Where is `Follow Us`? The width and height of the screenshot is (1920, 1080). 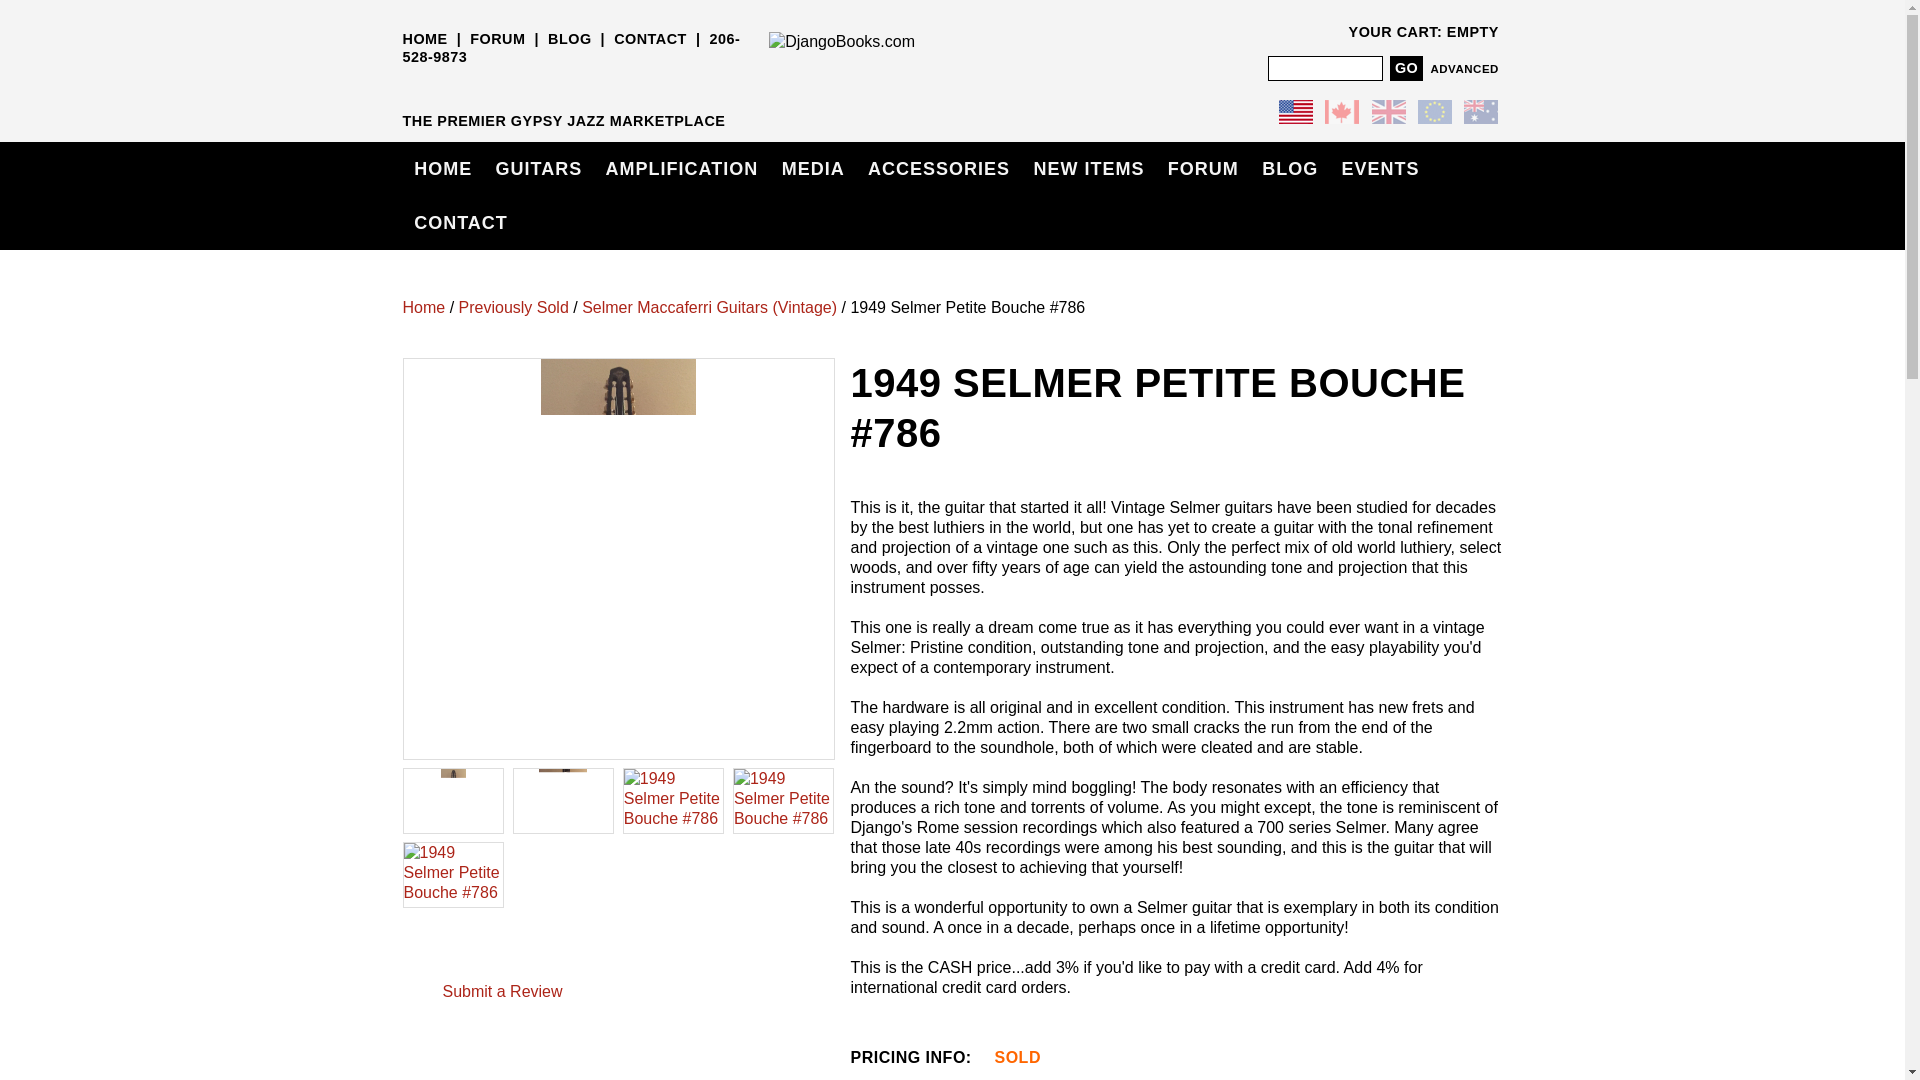
Follow Us is located at coordinates (450, 948).